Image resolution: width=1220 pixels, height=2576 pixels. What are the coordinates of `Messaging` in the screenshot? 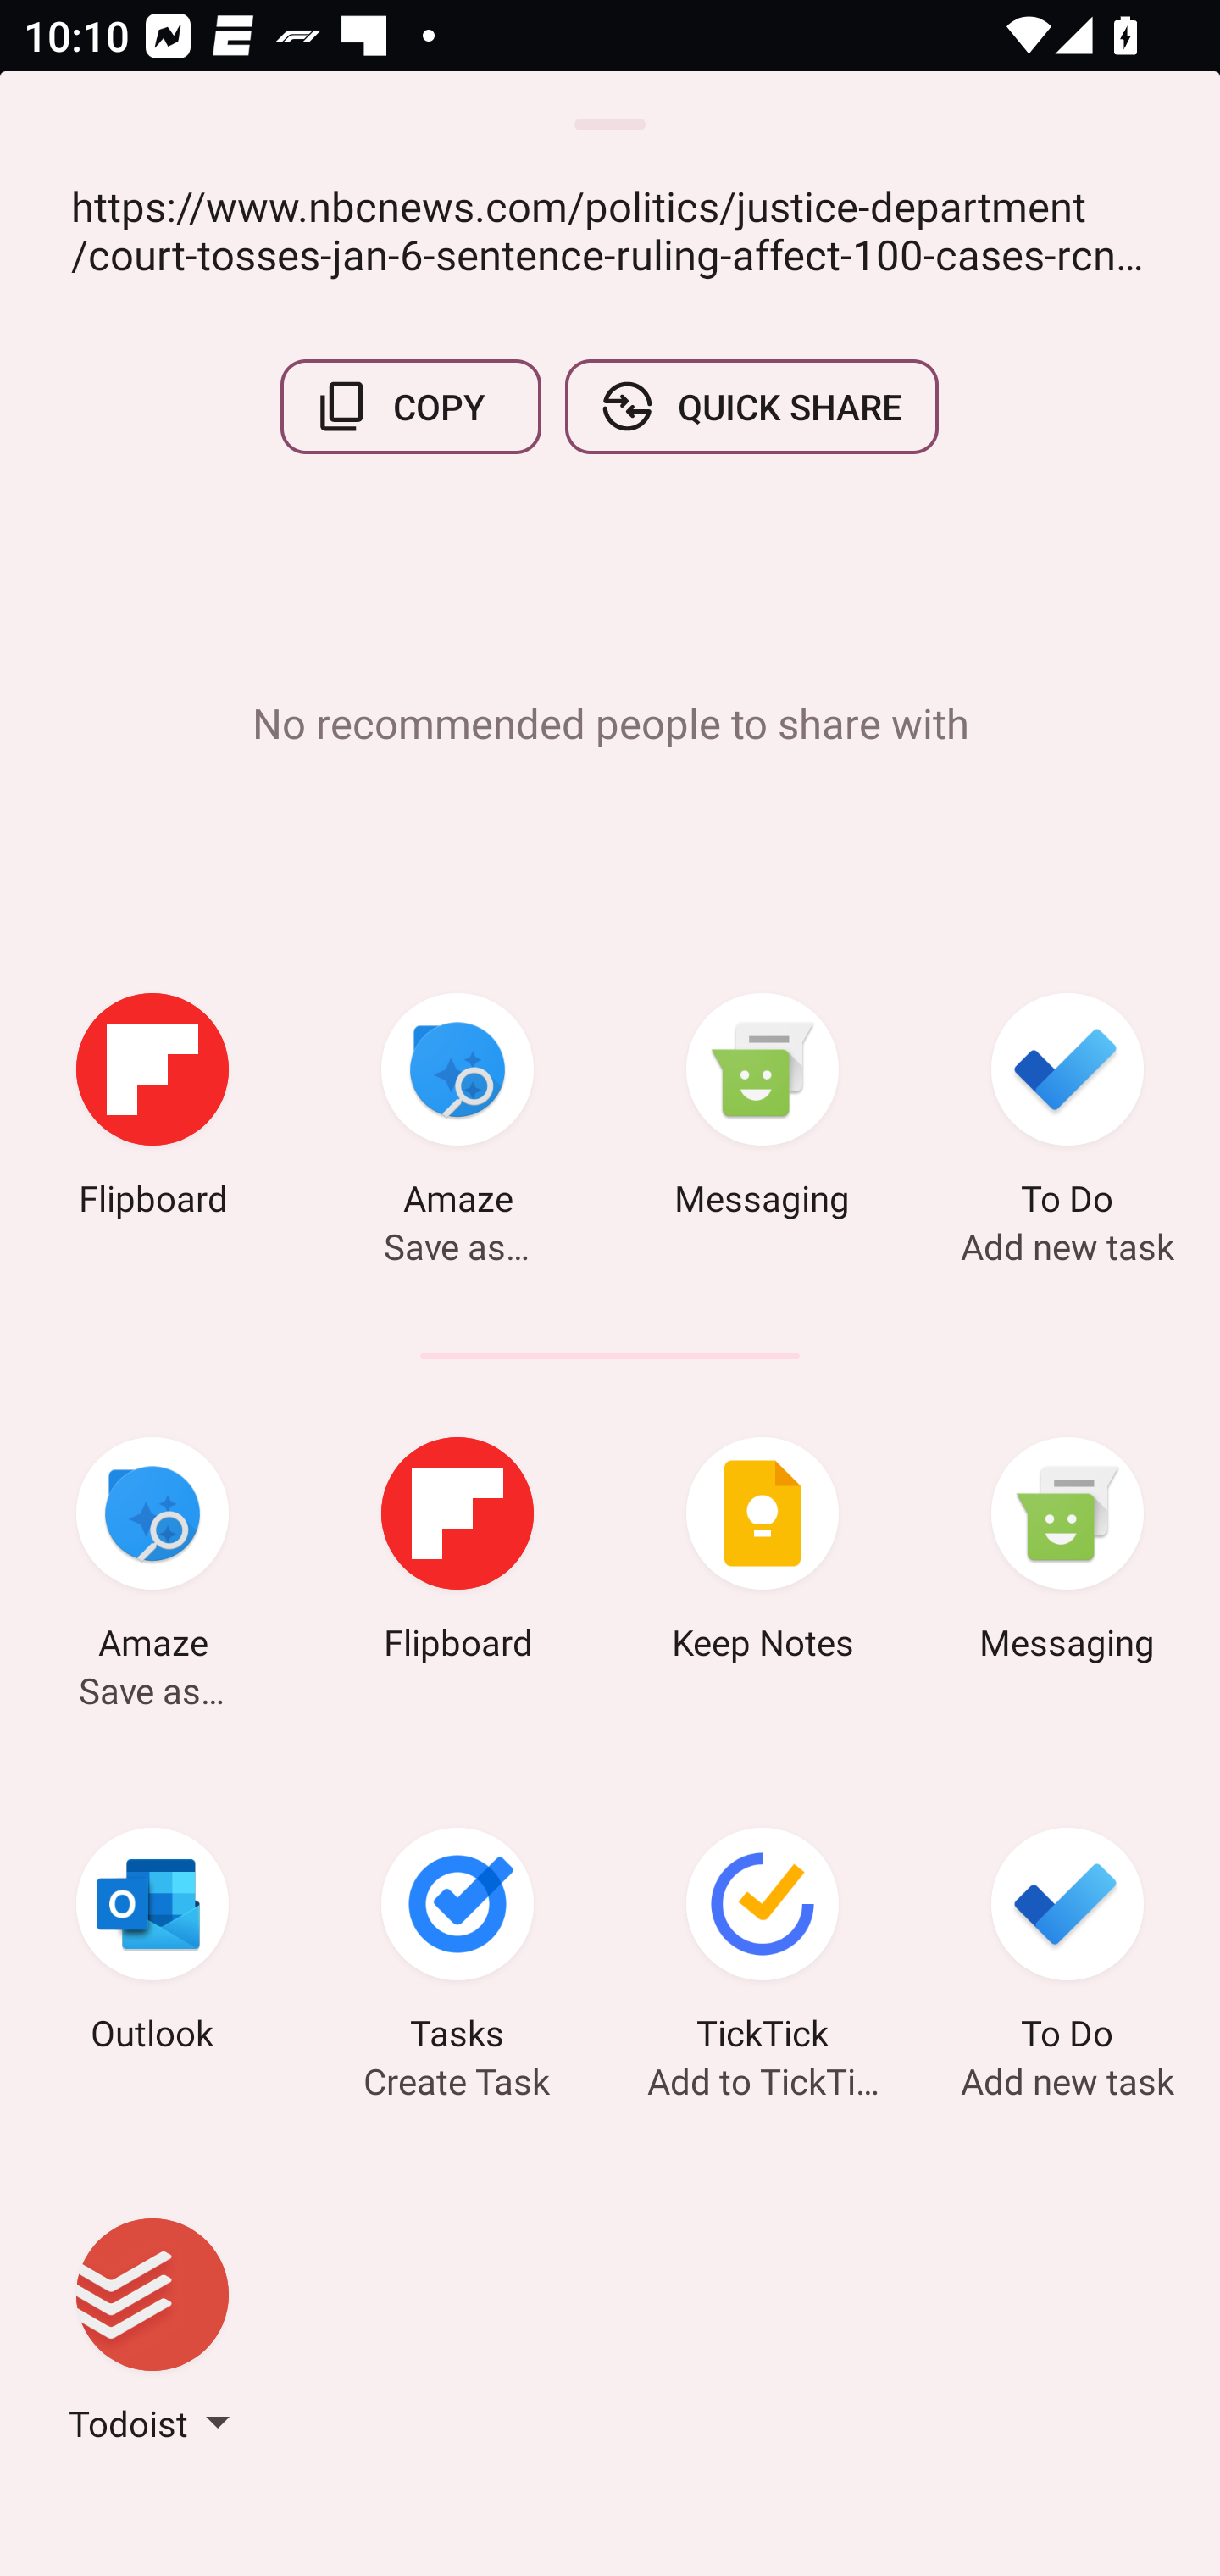 It's located at (1067, 1554).